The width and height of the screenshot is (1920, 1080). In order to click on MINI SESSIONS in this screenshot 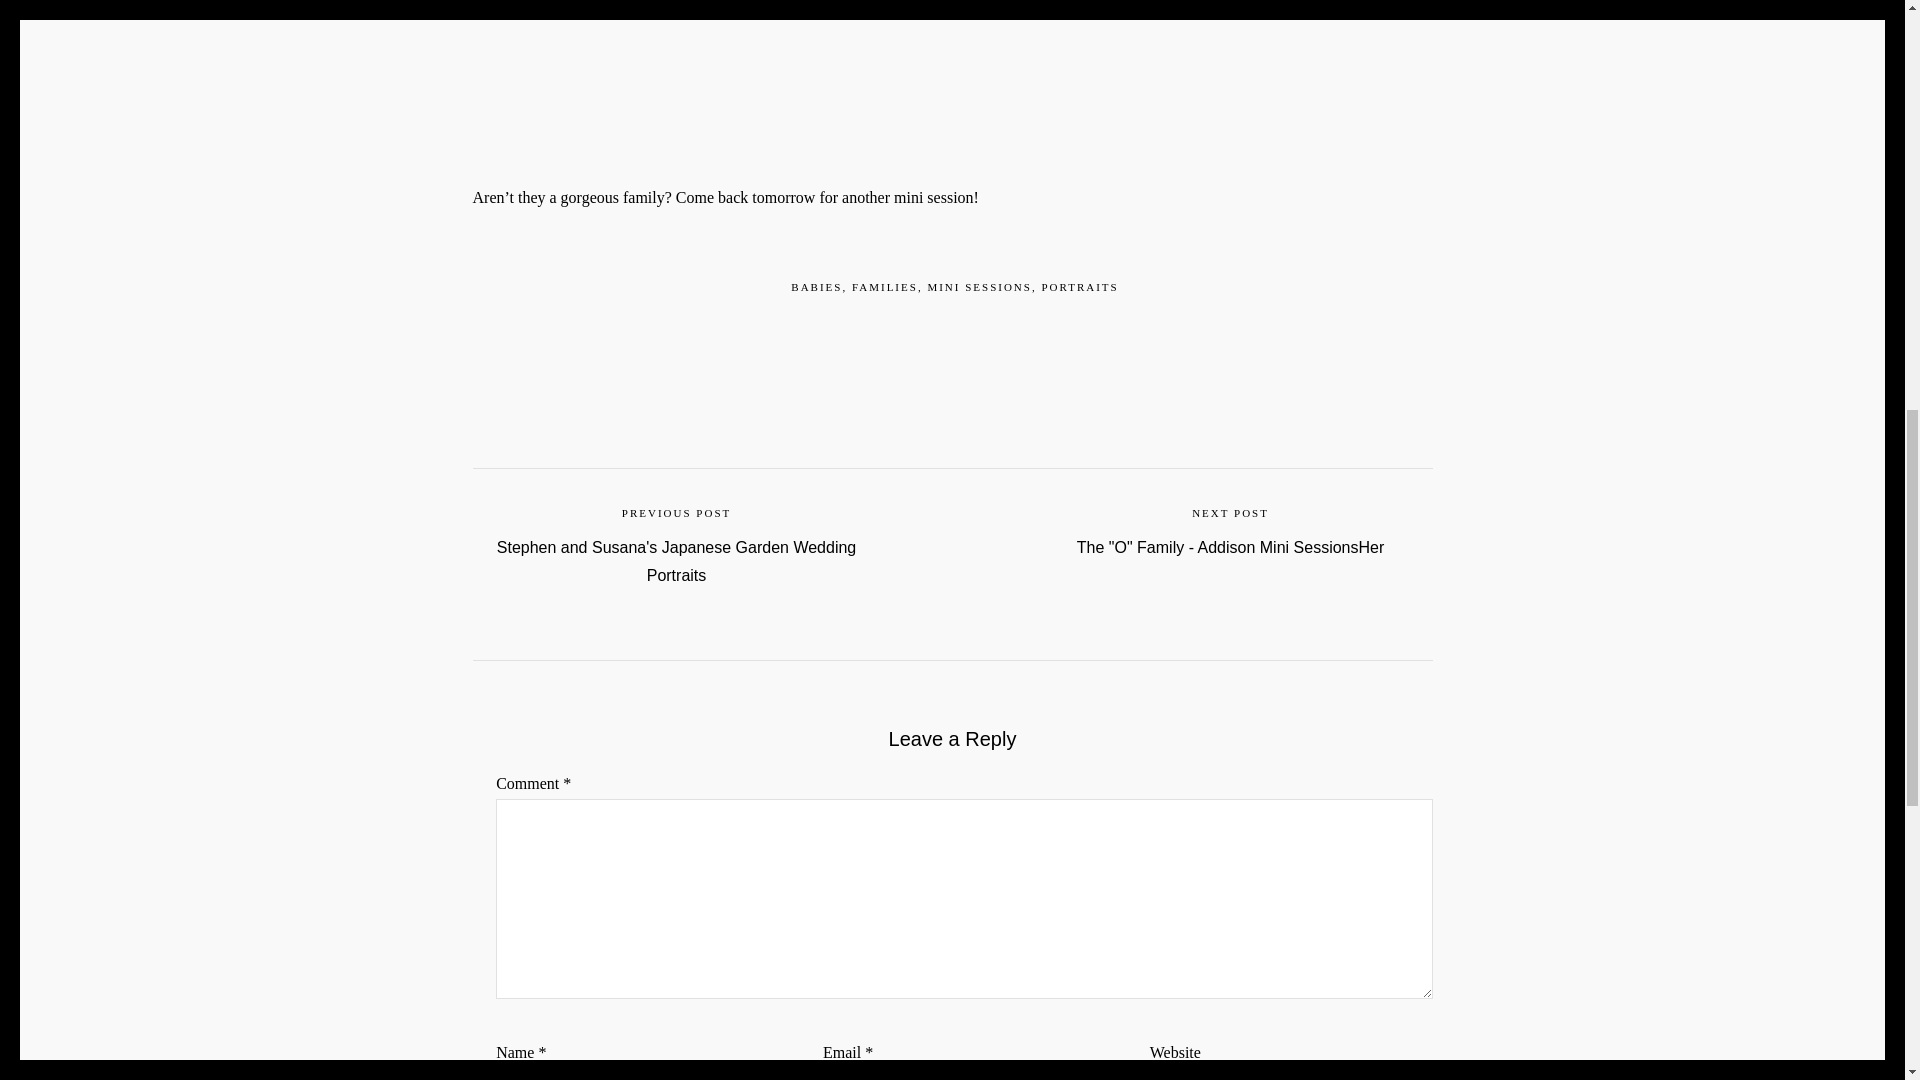, I will do `click(980, 286)`.